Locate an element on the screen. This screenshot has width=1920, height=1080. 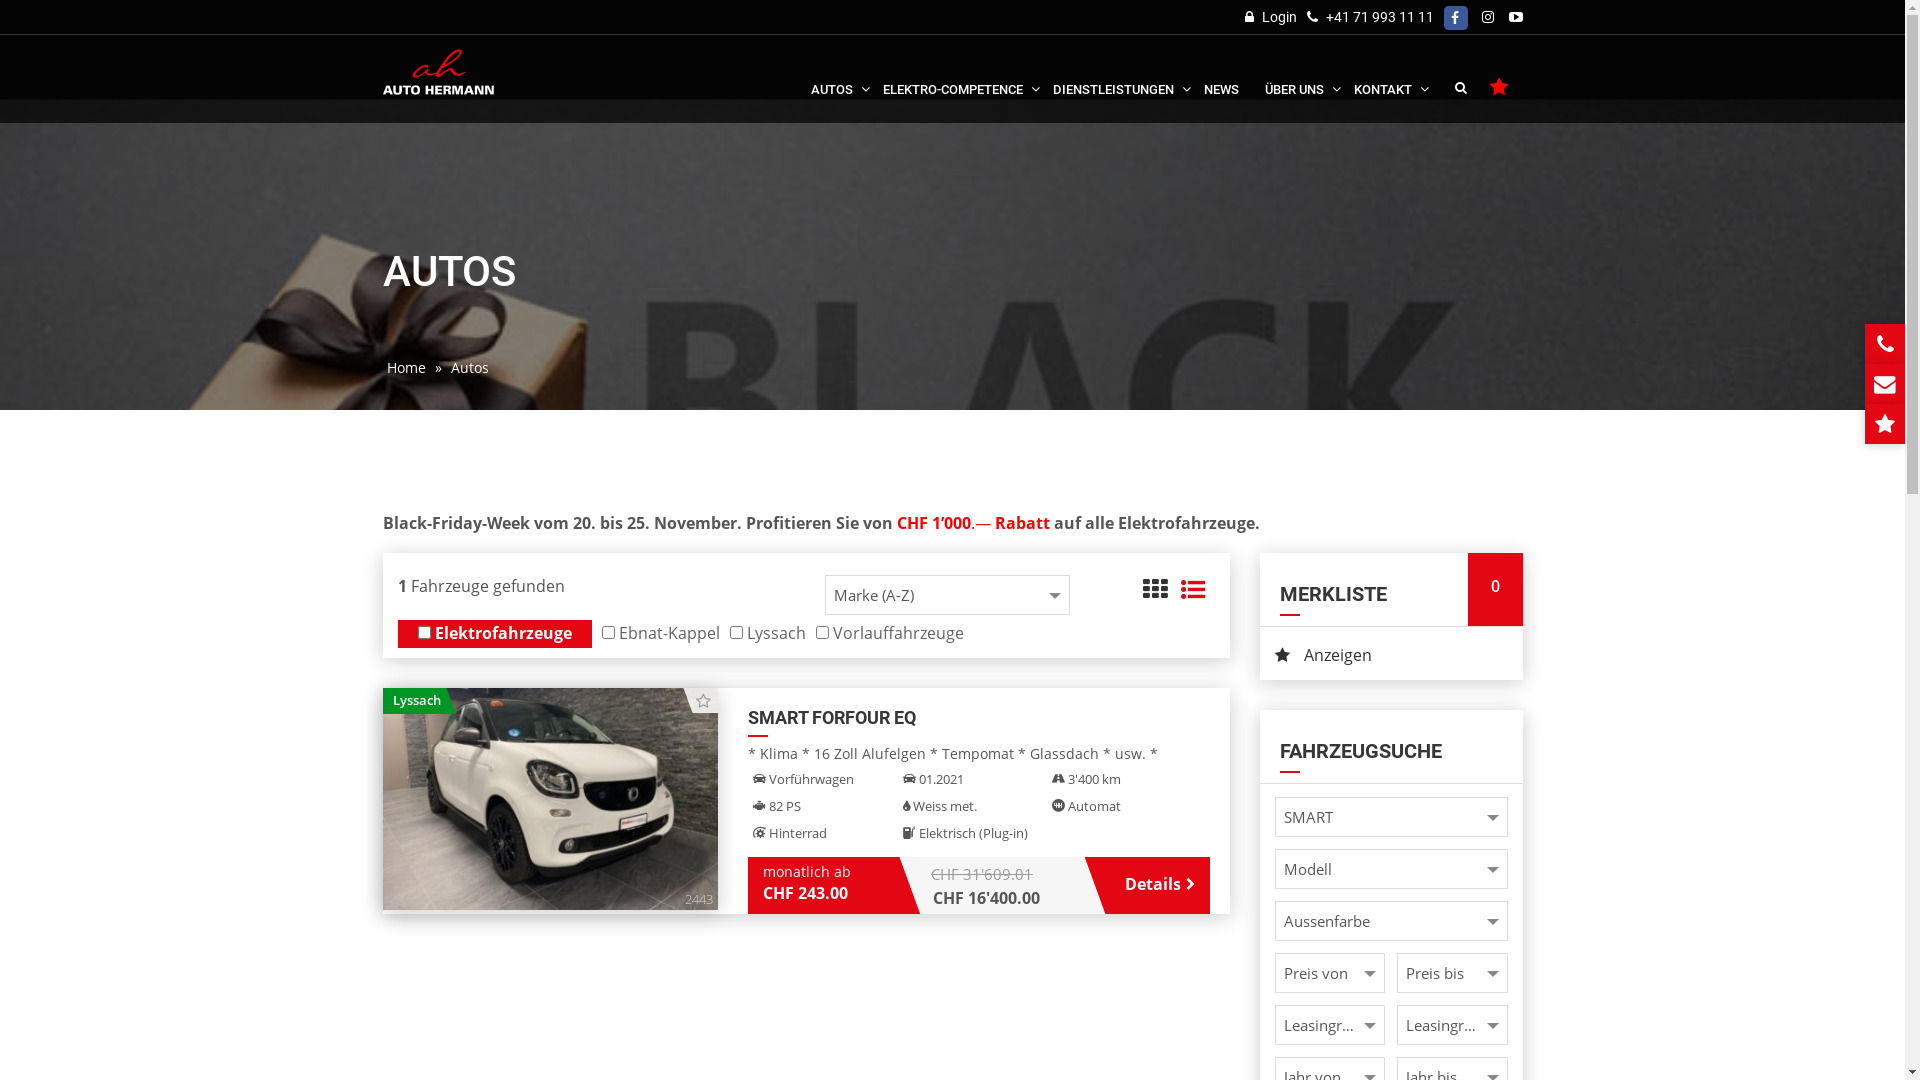
Lyssach
2443 is located at coordinates (550, 800).